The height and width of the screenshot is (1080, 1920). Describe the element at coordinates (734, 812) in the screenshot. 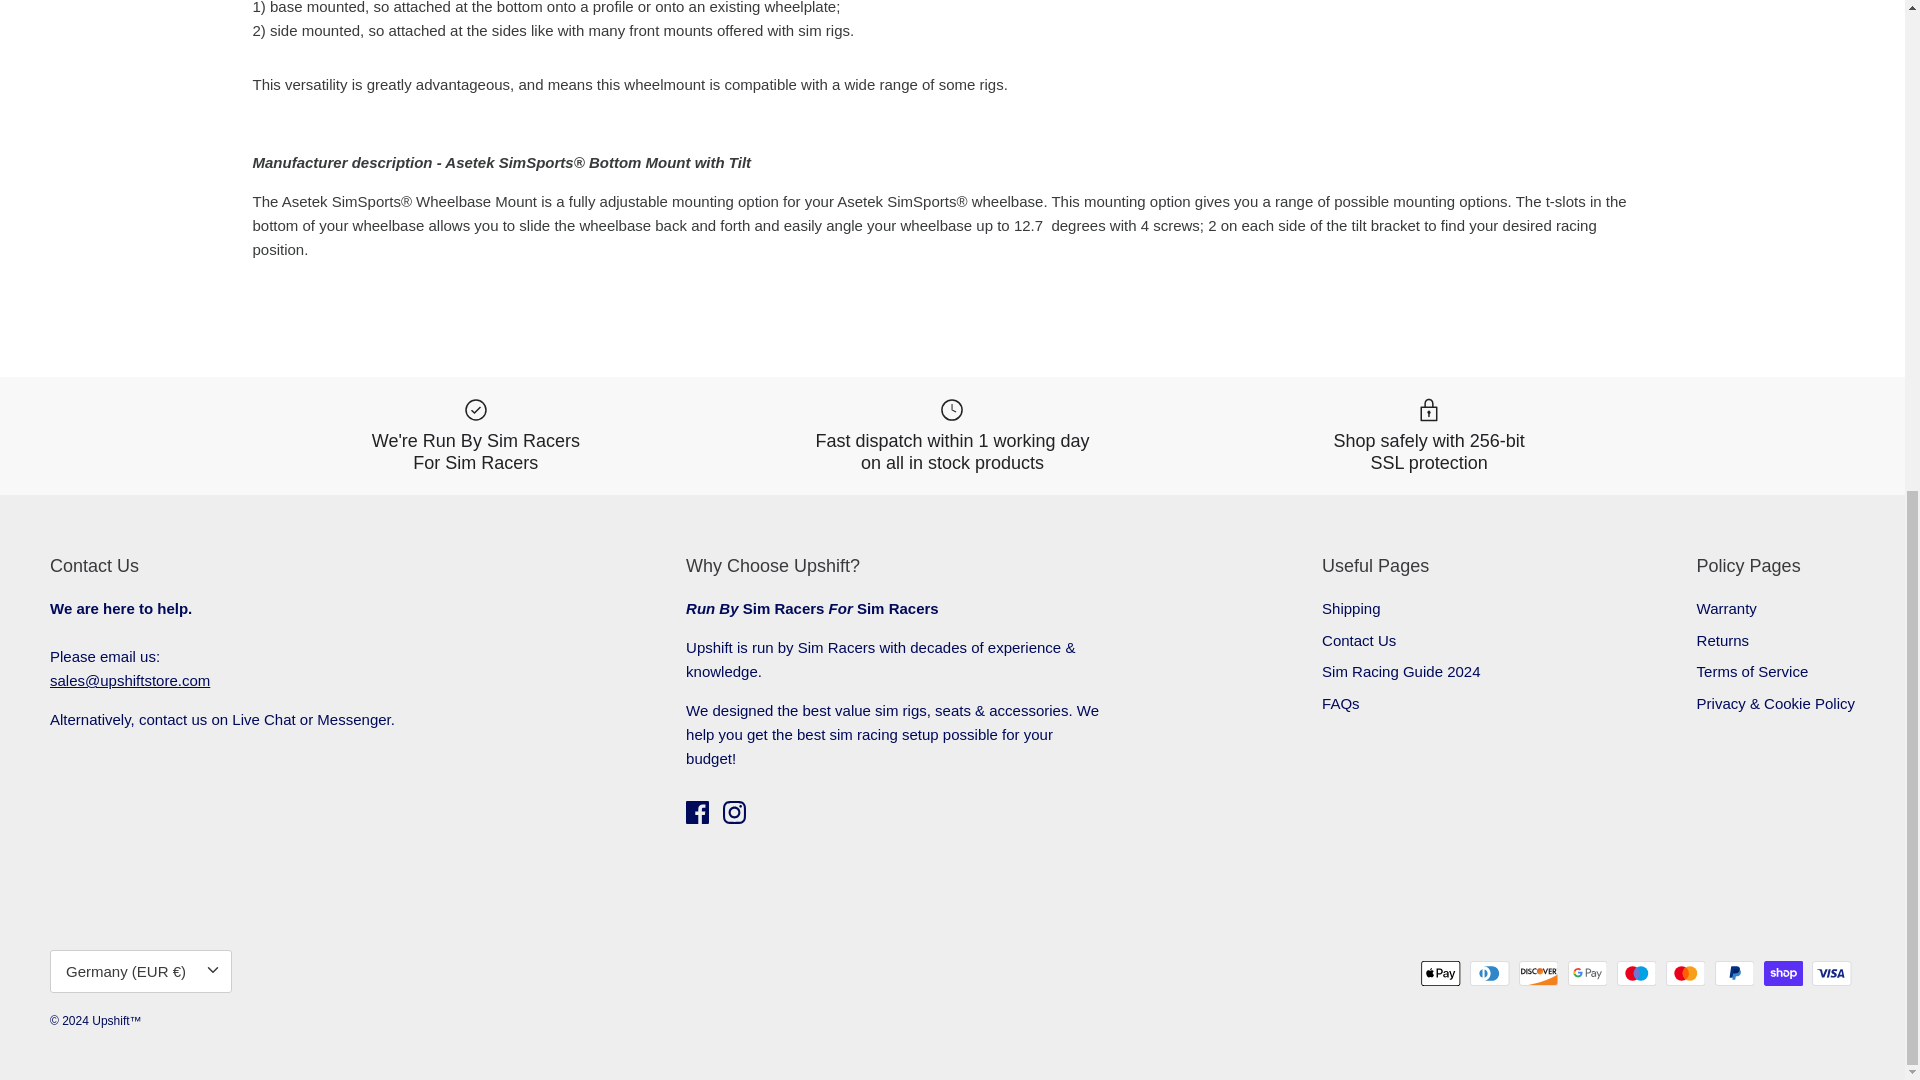

I see `Instagram` at that location.